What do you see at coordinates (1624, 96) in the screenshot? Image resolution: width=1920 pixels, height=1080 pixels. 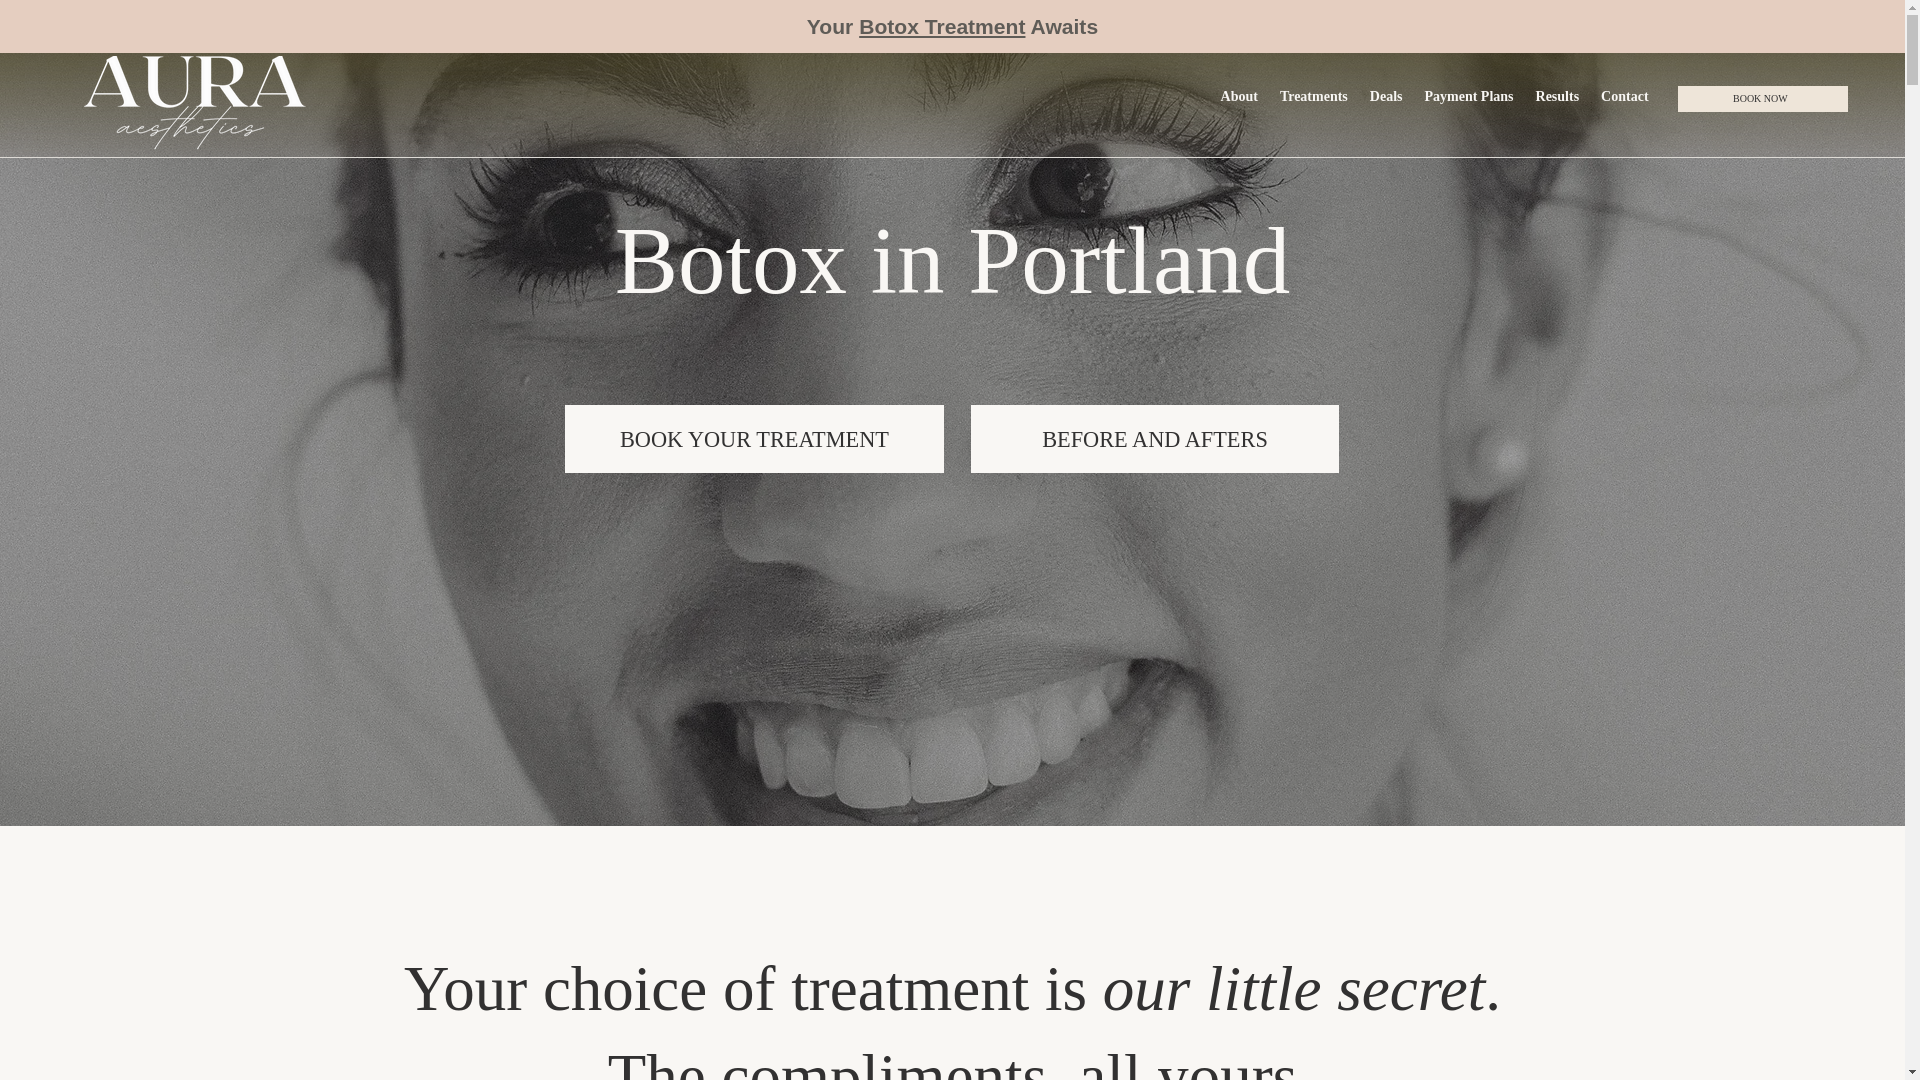 I see `Contact` at bounding box center [1624, 96].